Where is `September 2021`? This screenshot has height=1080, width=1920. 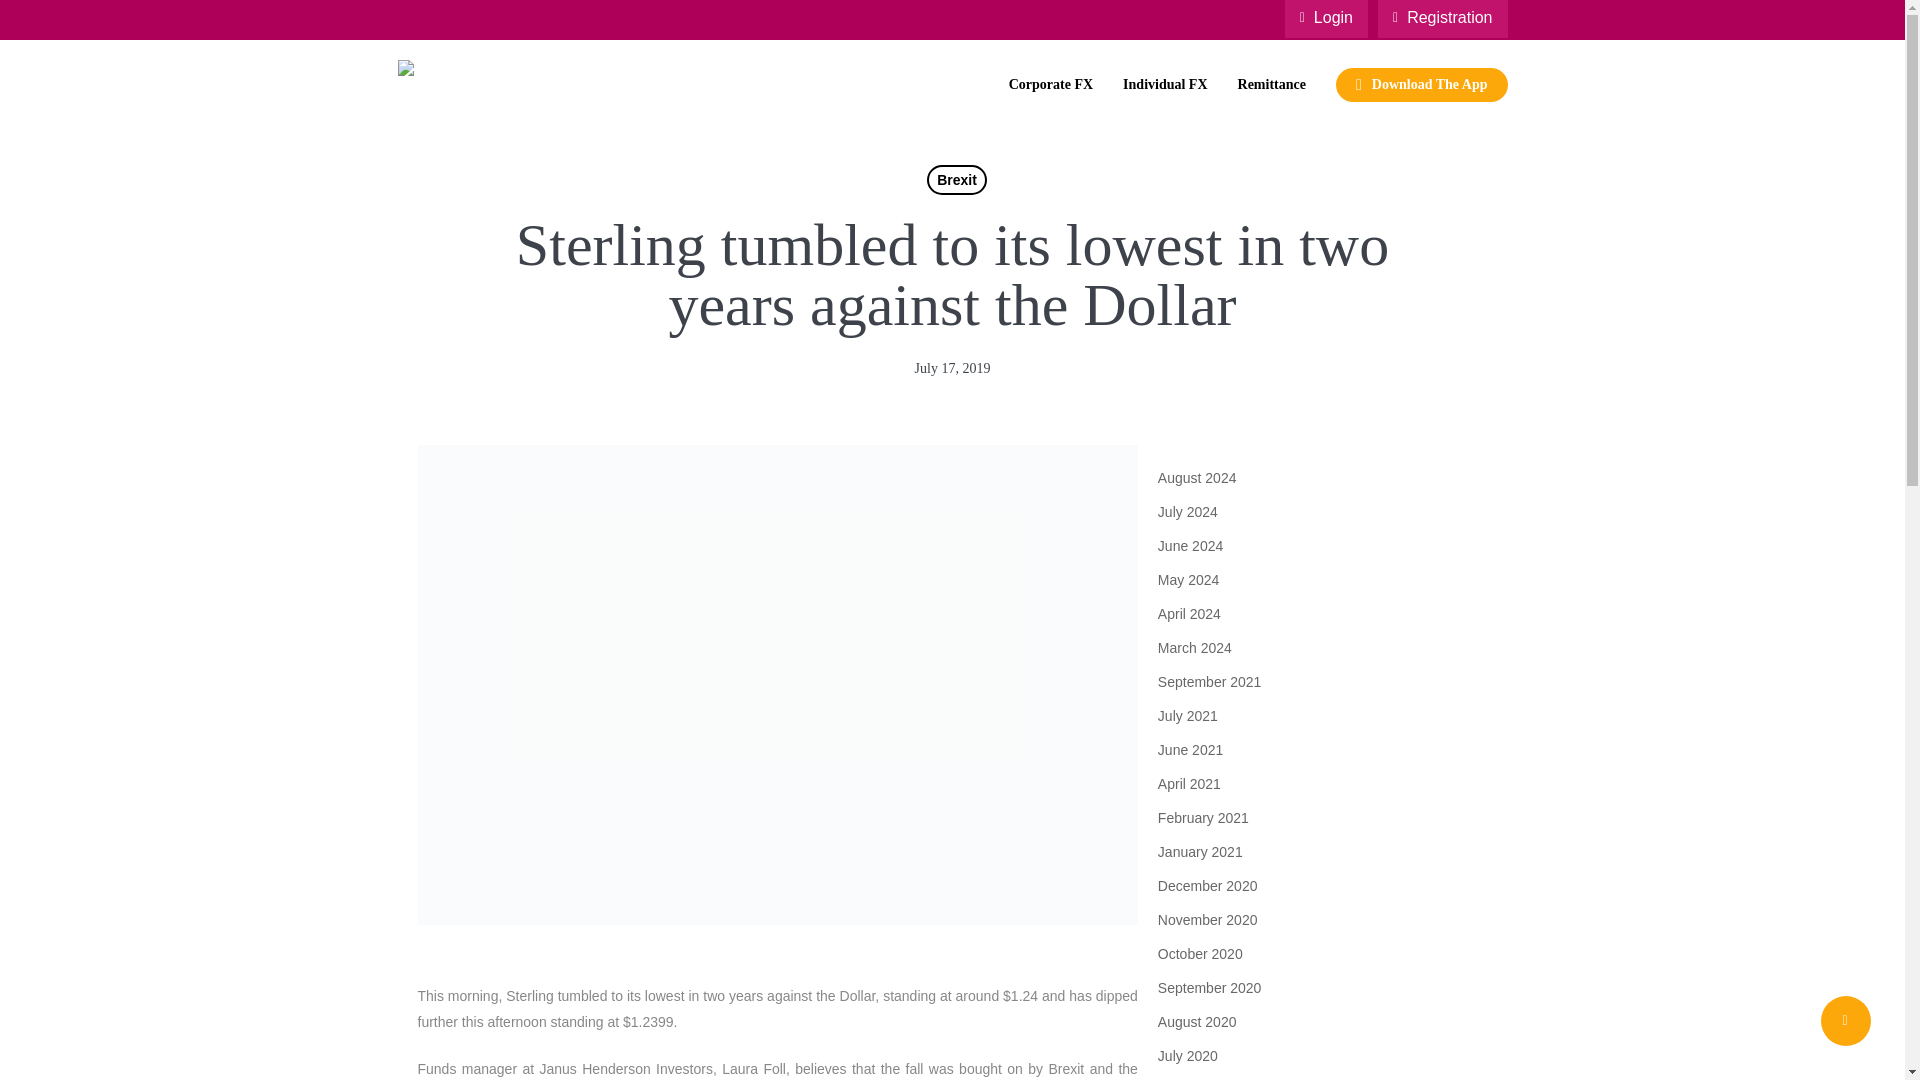 September 2021 is located at coordinates (1310, 682).